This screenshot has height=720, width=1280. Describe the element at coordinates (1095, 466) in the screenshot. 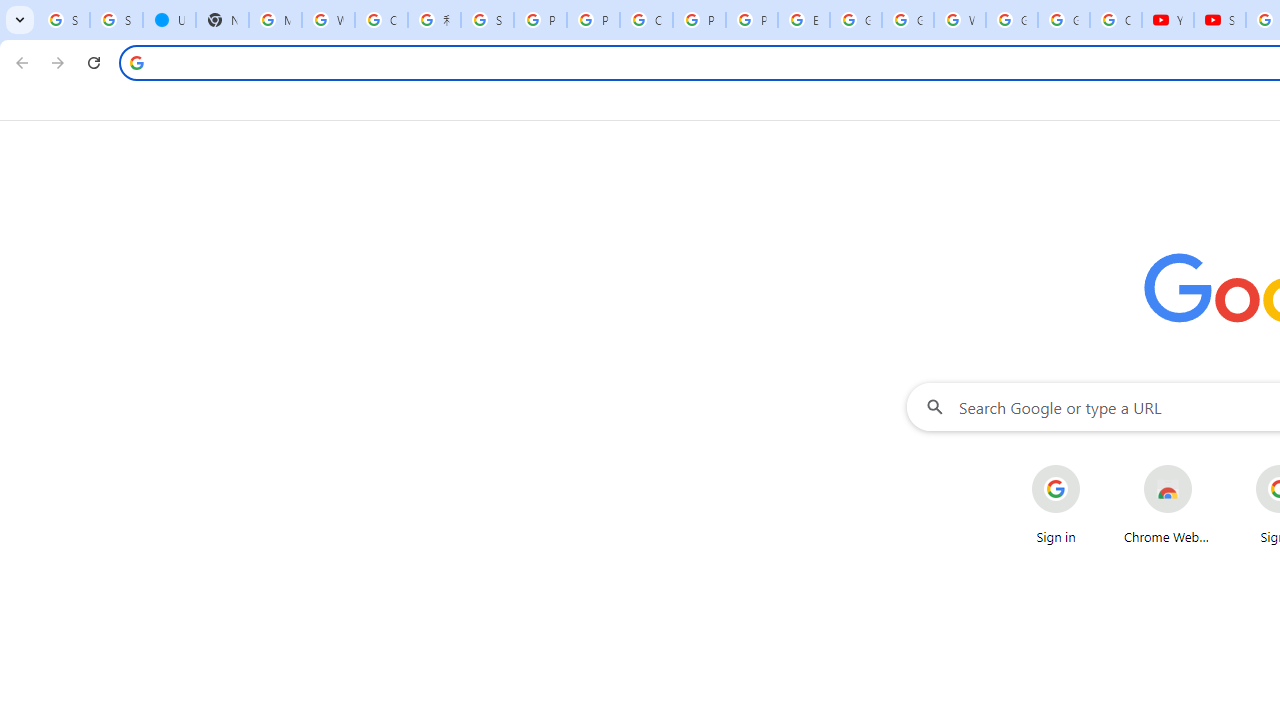

I see `More actions for Sign in shortcut` at that location.